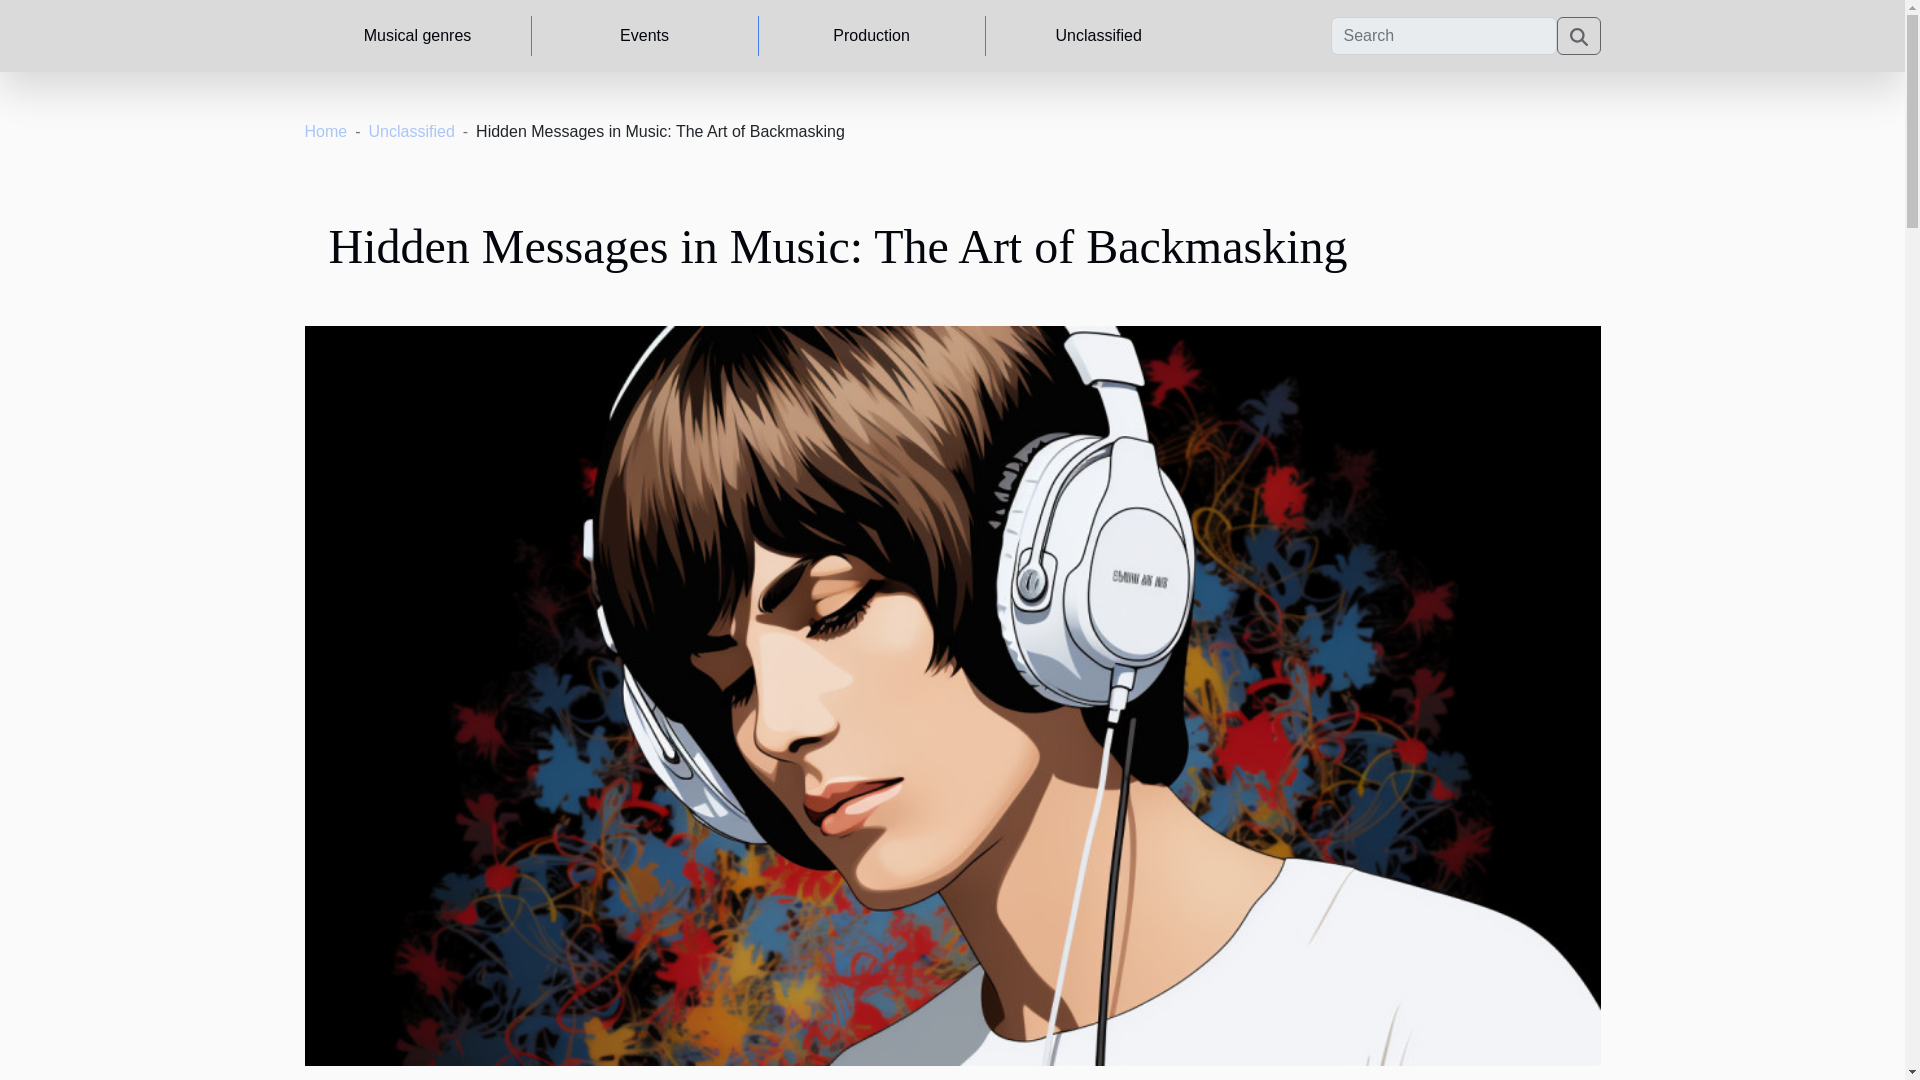  What do you see at coordinates (417, 36) in the screenshot?
I see `Musical genres` at bounding box center [417, 36].